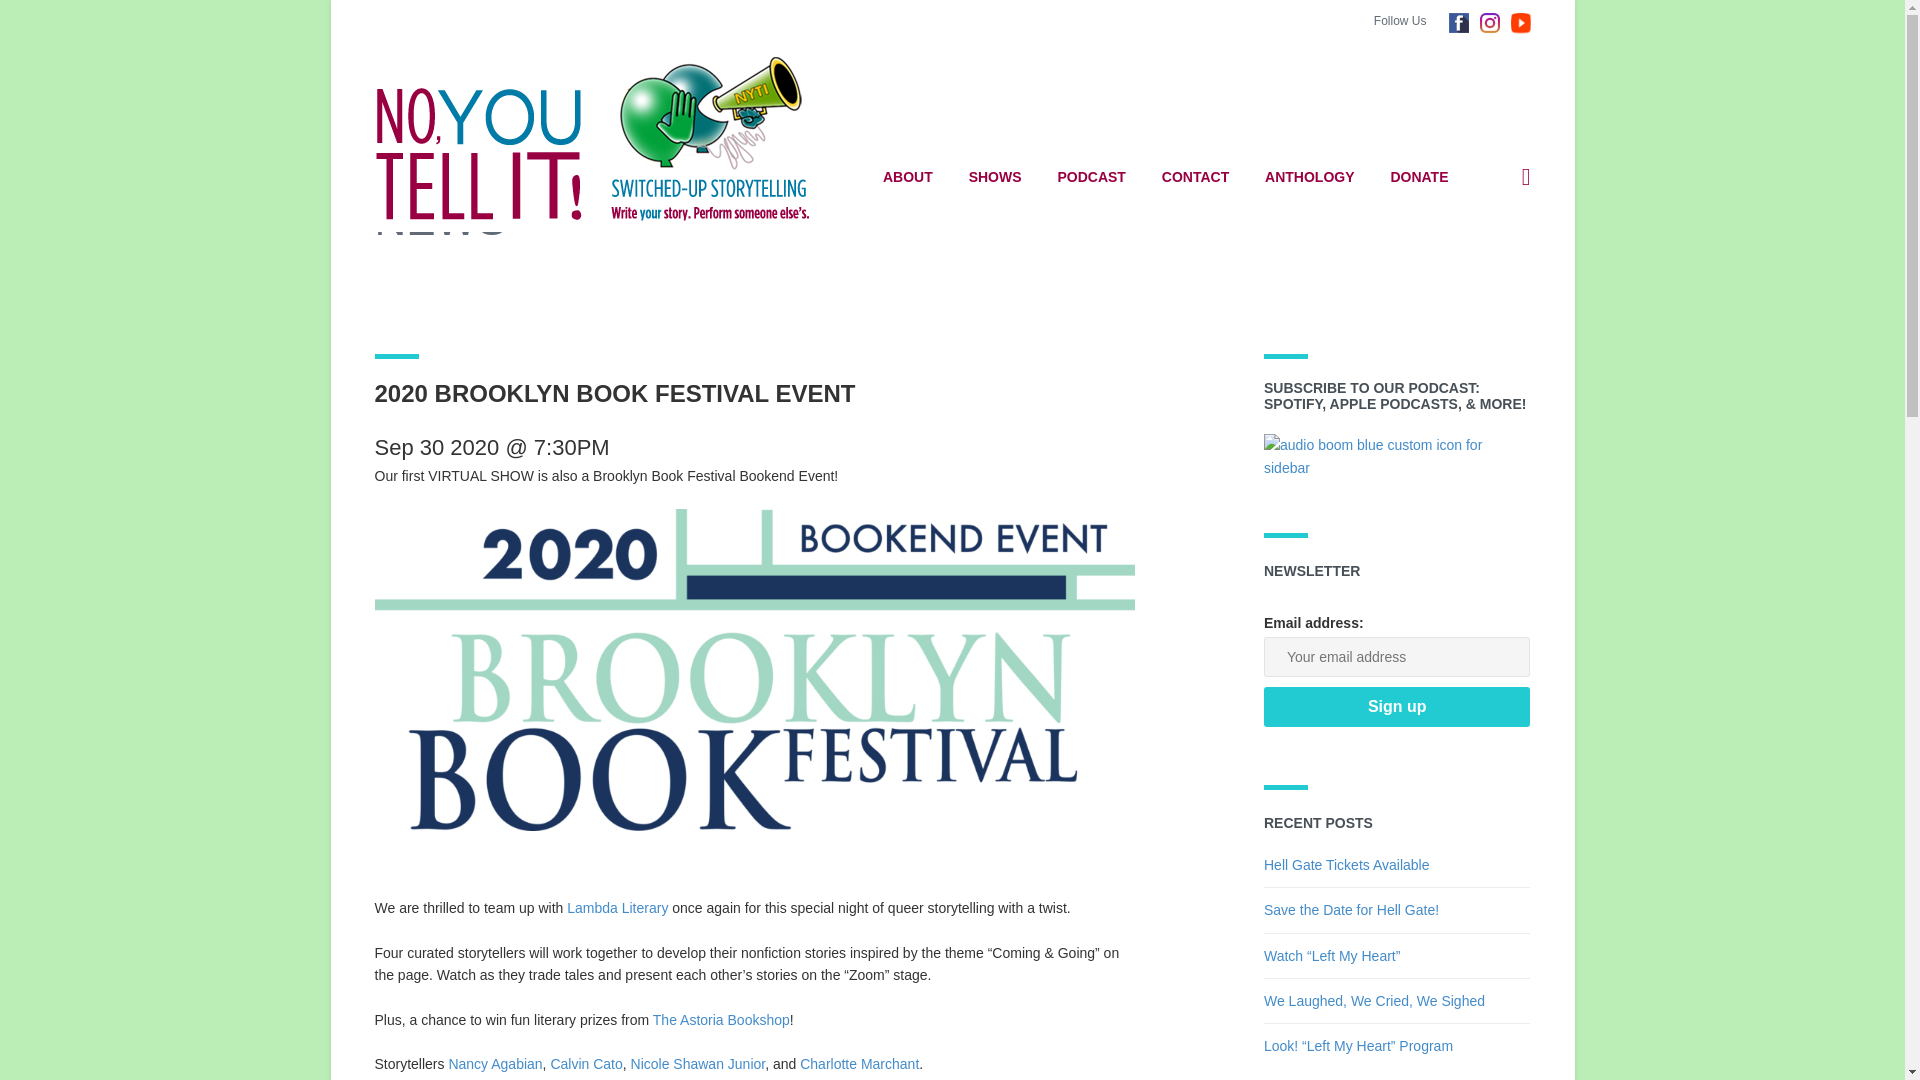 This screenshot has height=1080, width=1920. What do you see at coordinates (698, 1064) in the screenshot?
I see `Nicole Shawan Junior` at bounding box center [698, 1064].